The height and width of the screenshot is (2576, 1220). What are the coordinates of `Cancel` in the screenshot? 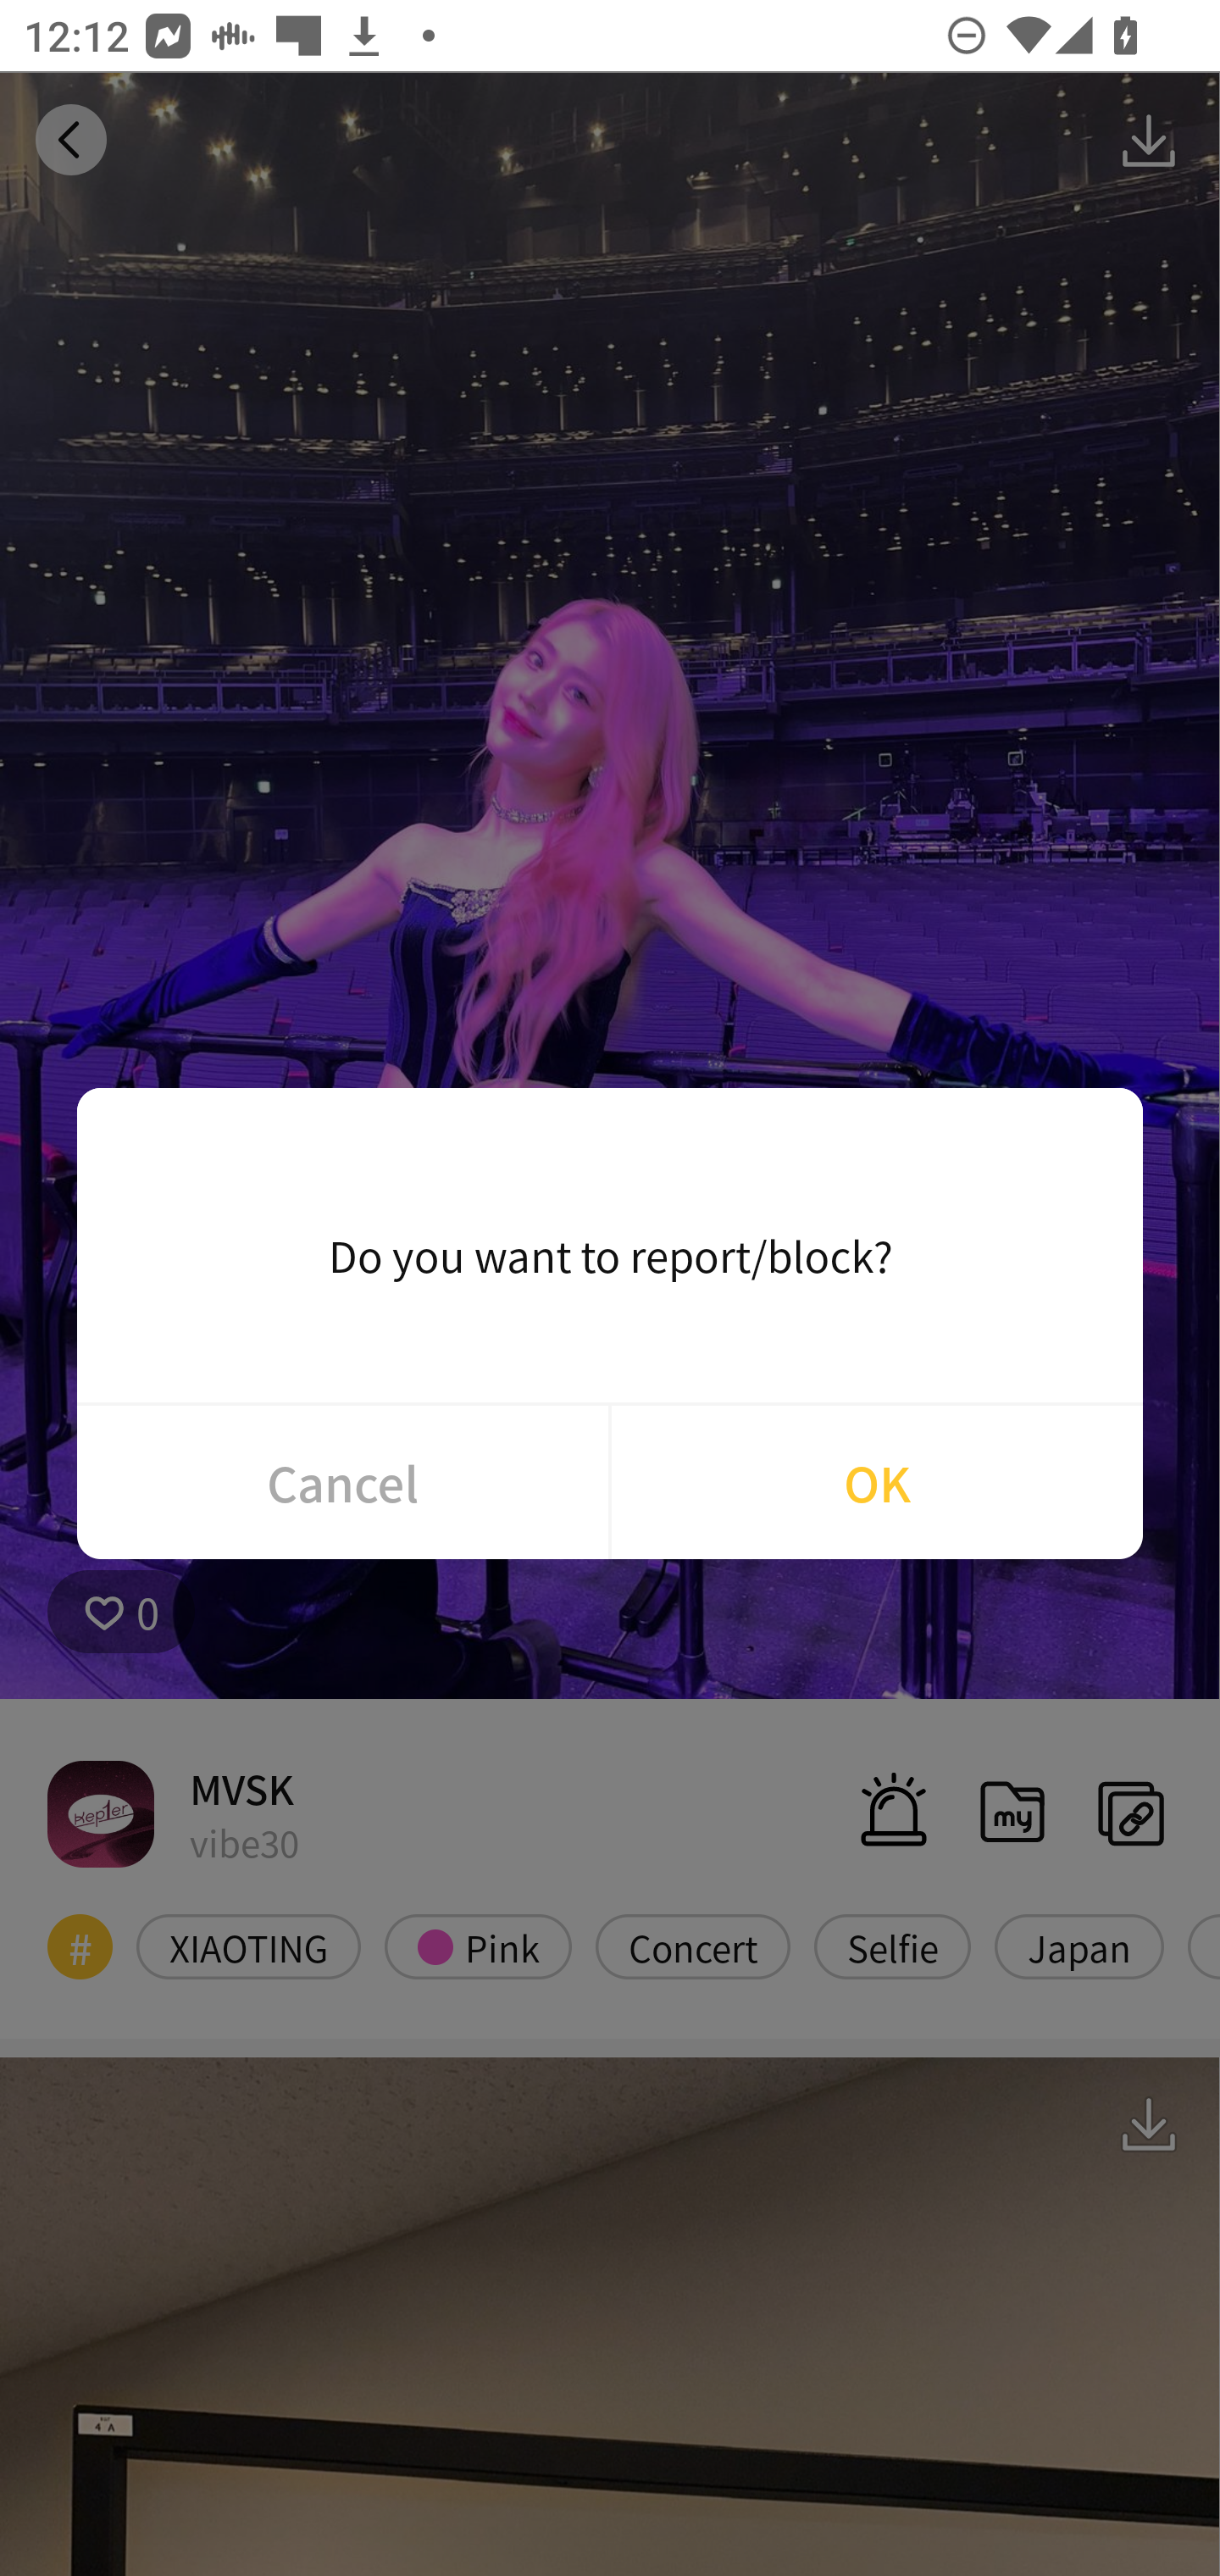 It's located at (342, 1482).